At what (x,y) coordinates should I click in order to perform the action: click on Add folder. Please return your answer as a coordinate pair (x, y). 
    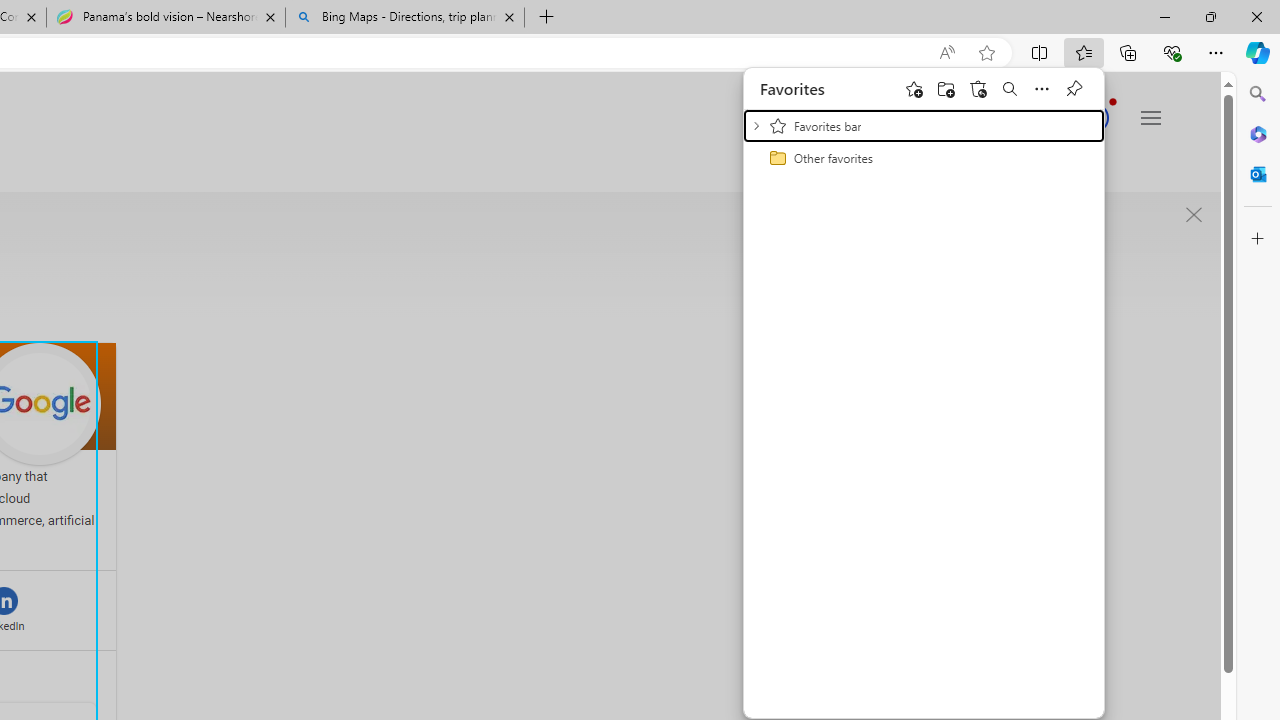
    Looking at the image, I should click on (946, 88).